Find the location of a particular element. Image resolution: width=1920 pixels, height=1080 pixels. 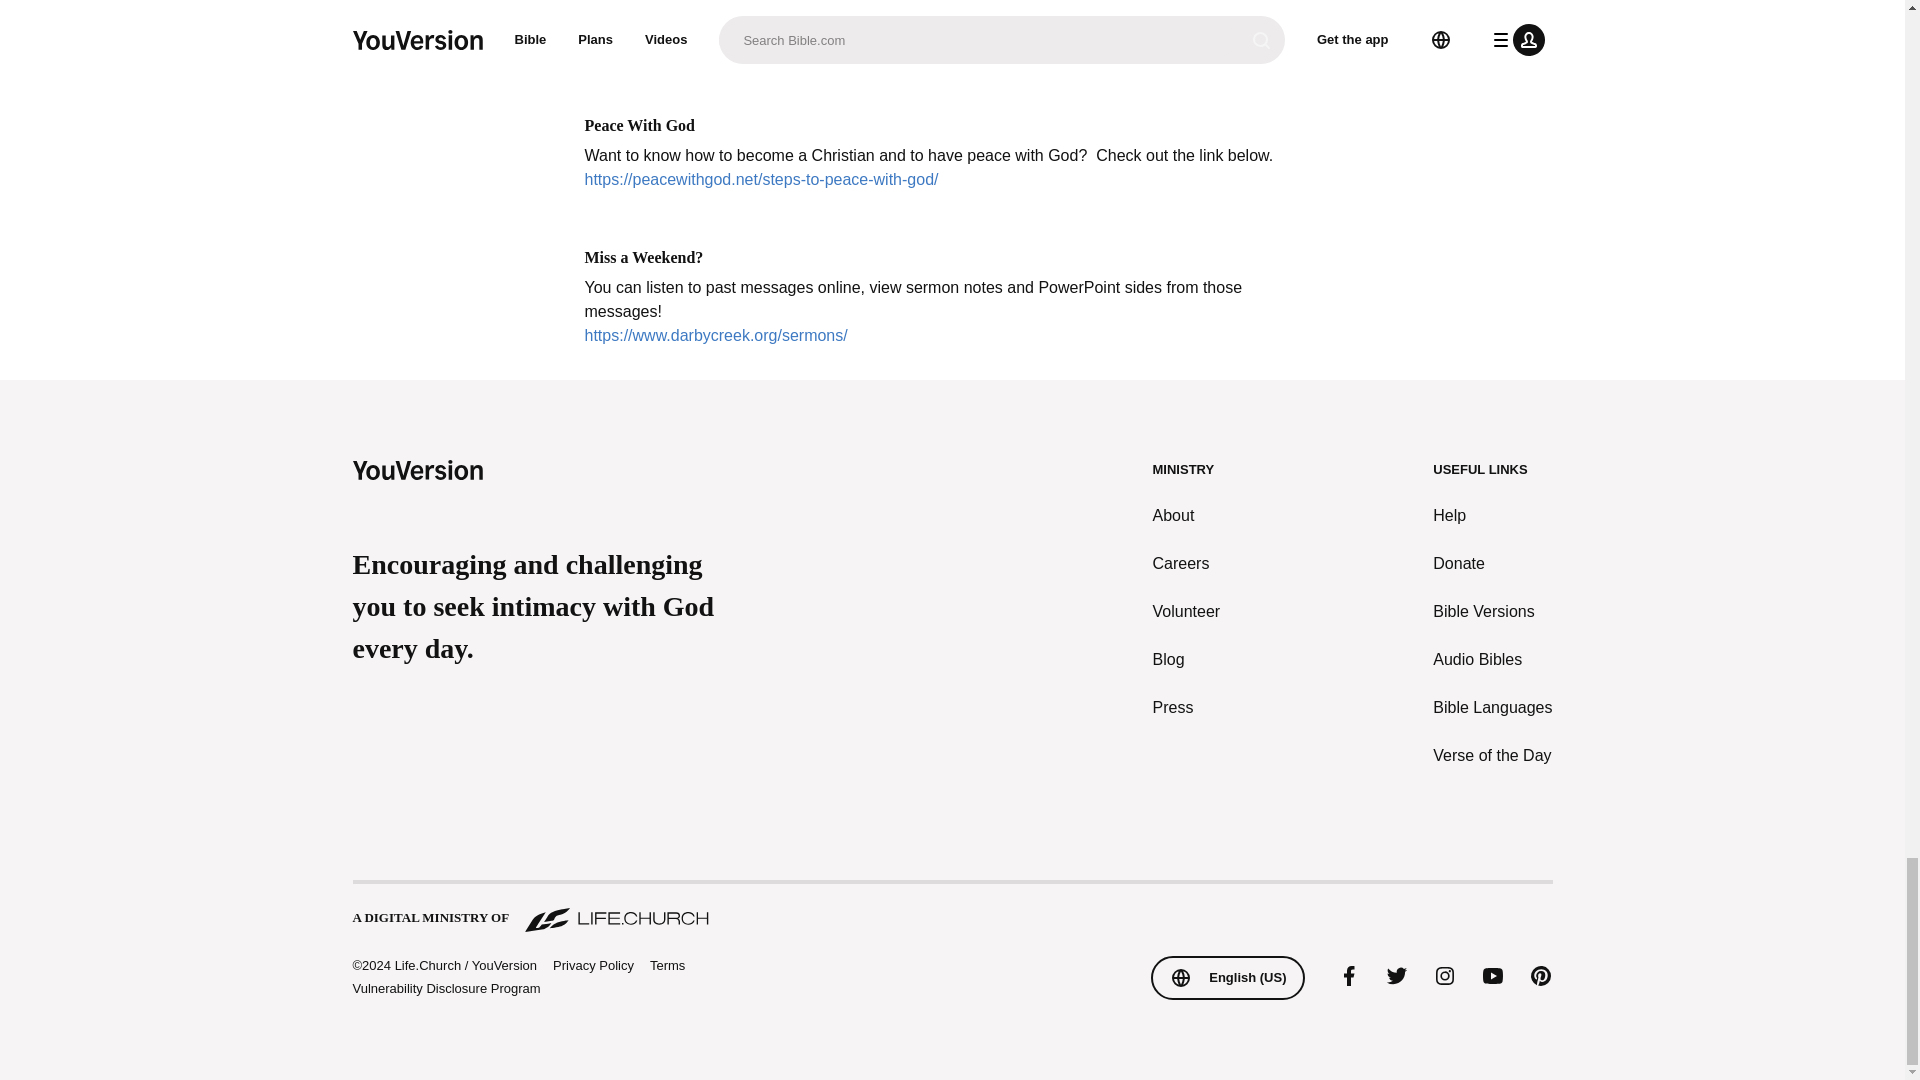

Verse of the Day is located at coordinates (1492, 756).